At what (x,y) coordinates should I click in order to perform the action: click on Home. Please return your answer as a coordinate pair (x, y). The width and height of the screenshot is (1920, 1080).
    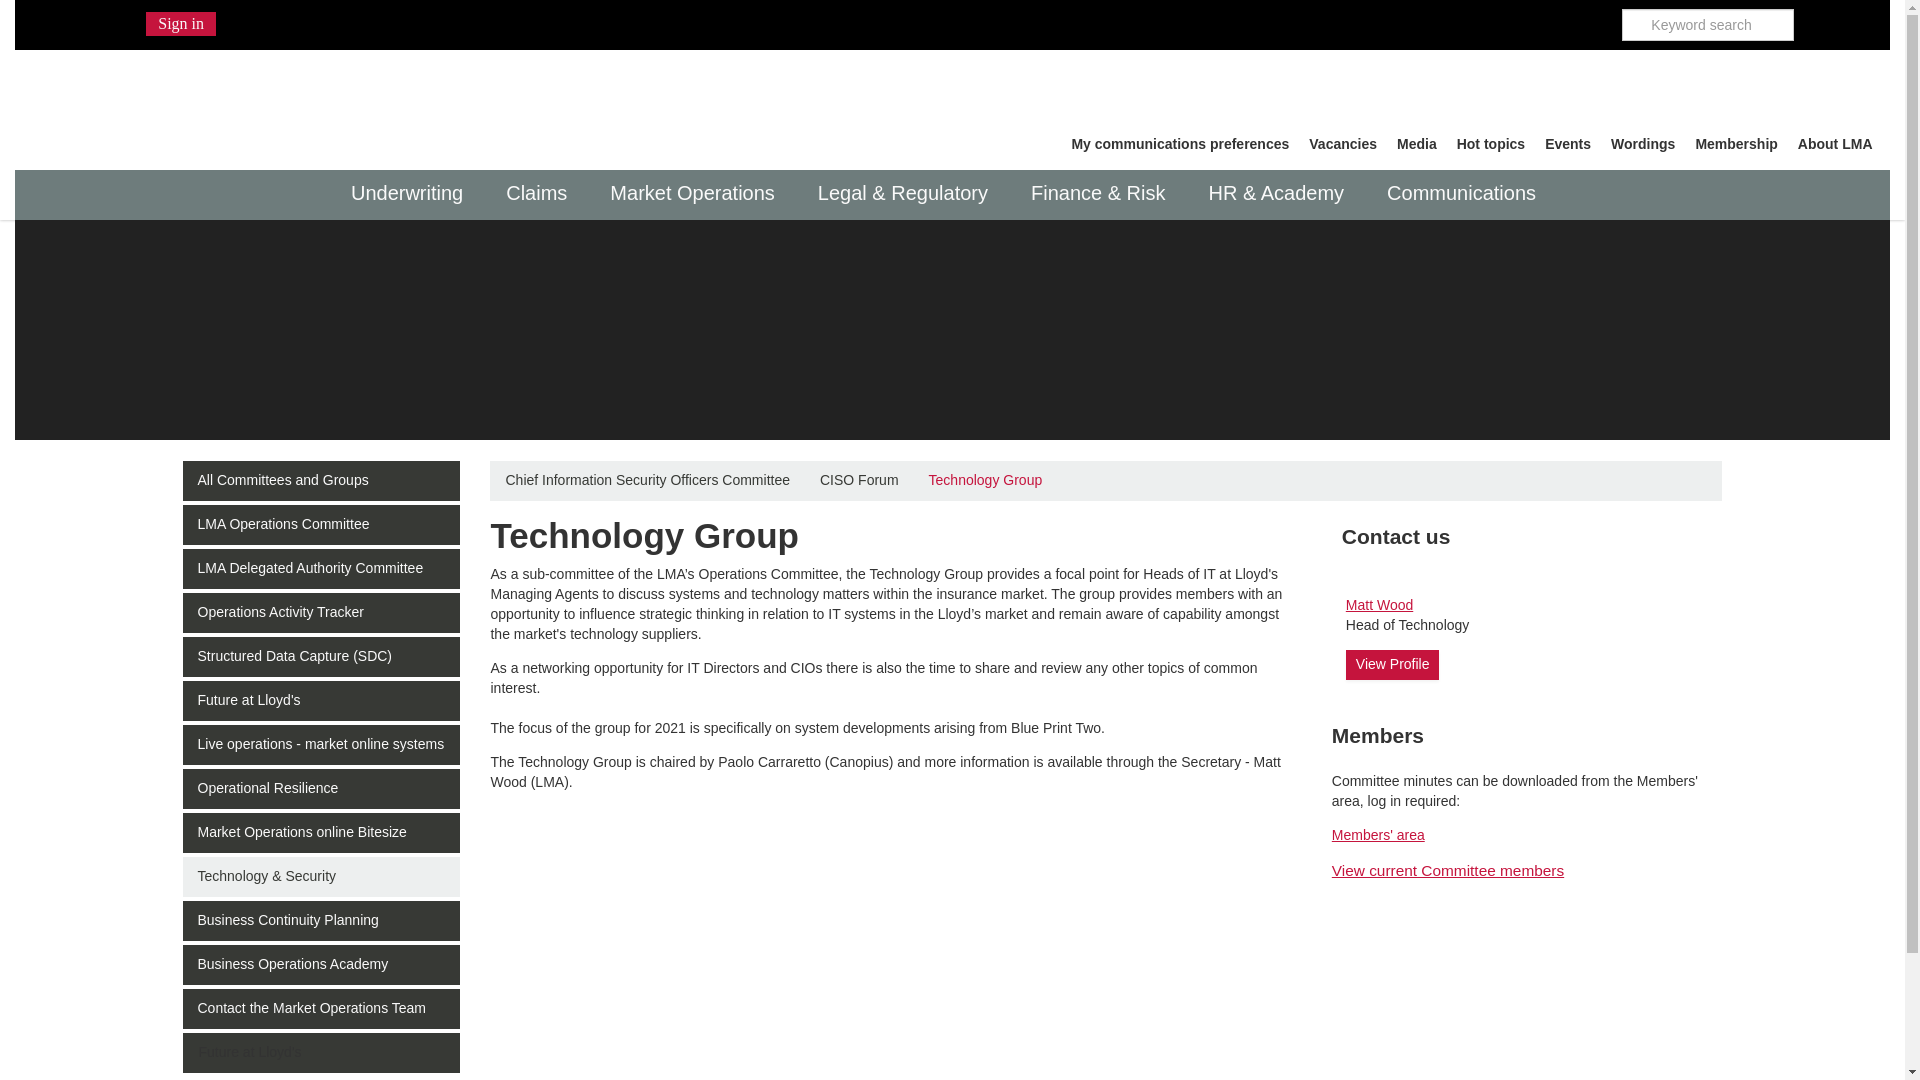
    Looking at the image, I should click on (214, 102).